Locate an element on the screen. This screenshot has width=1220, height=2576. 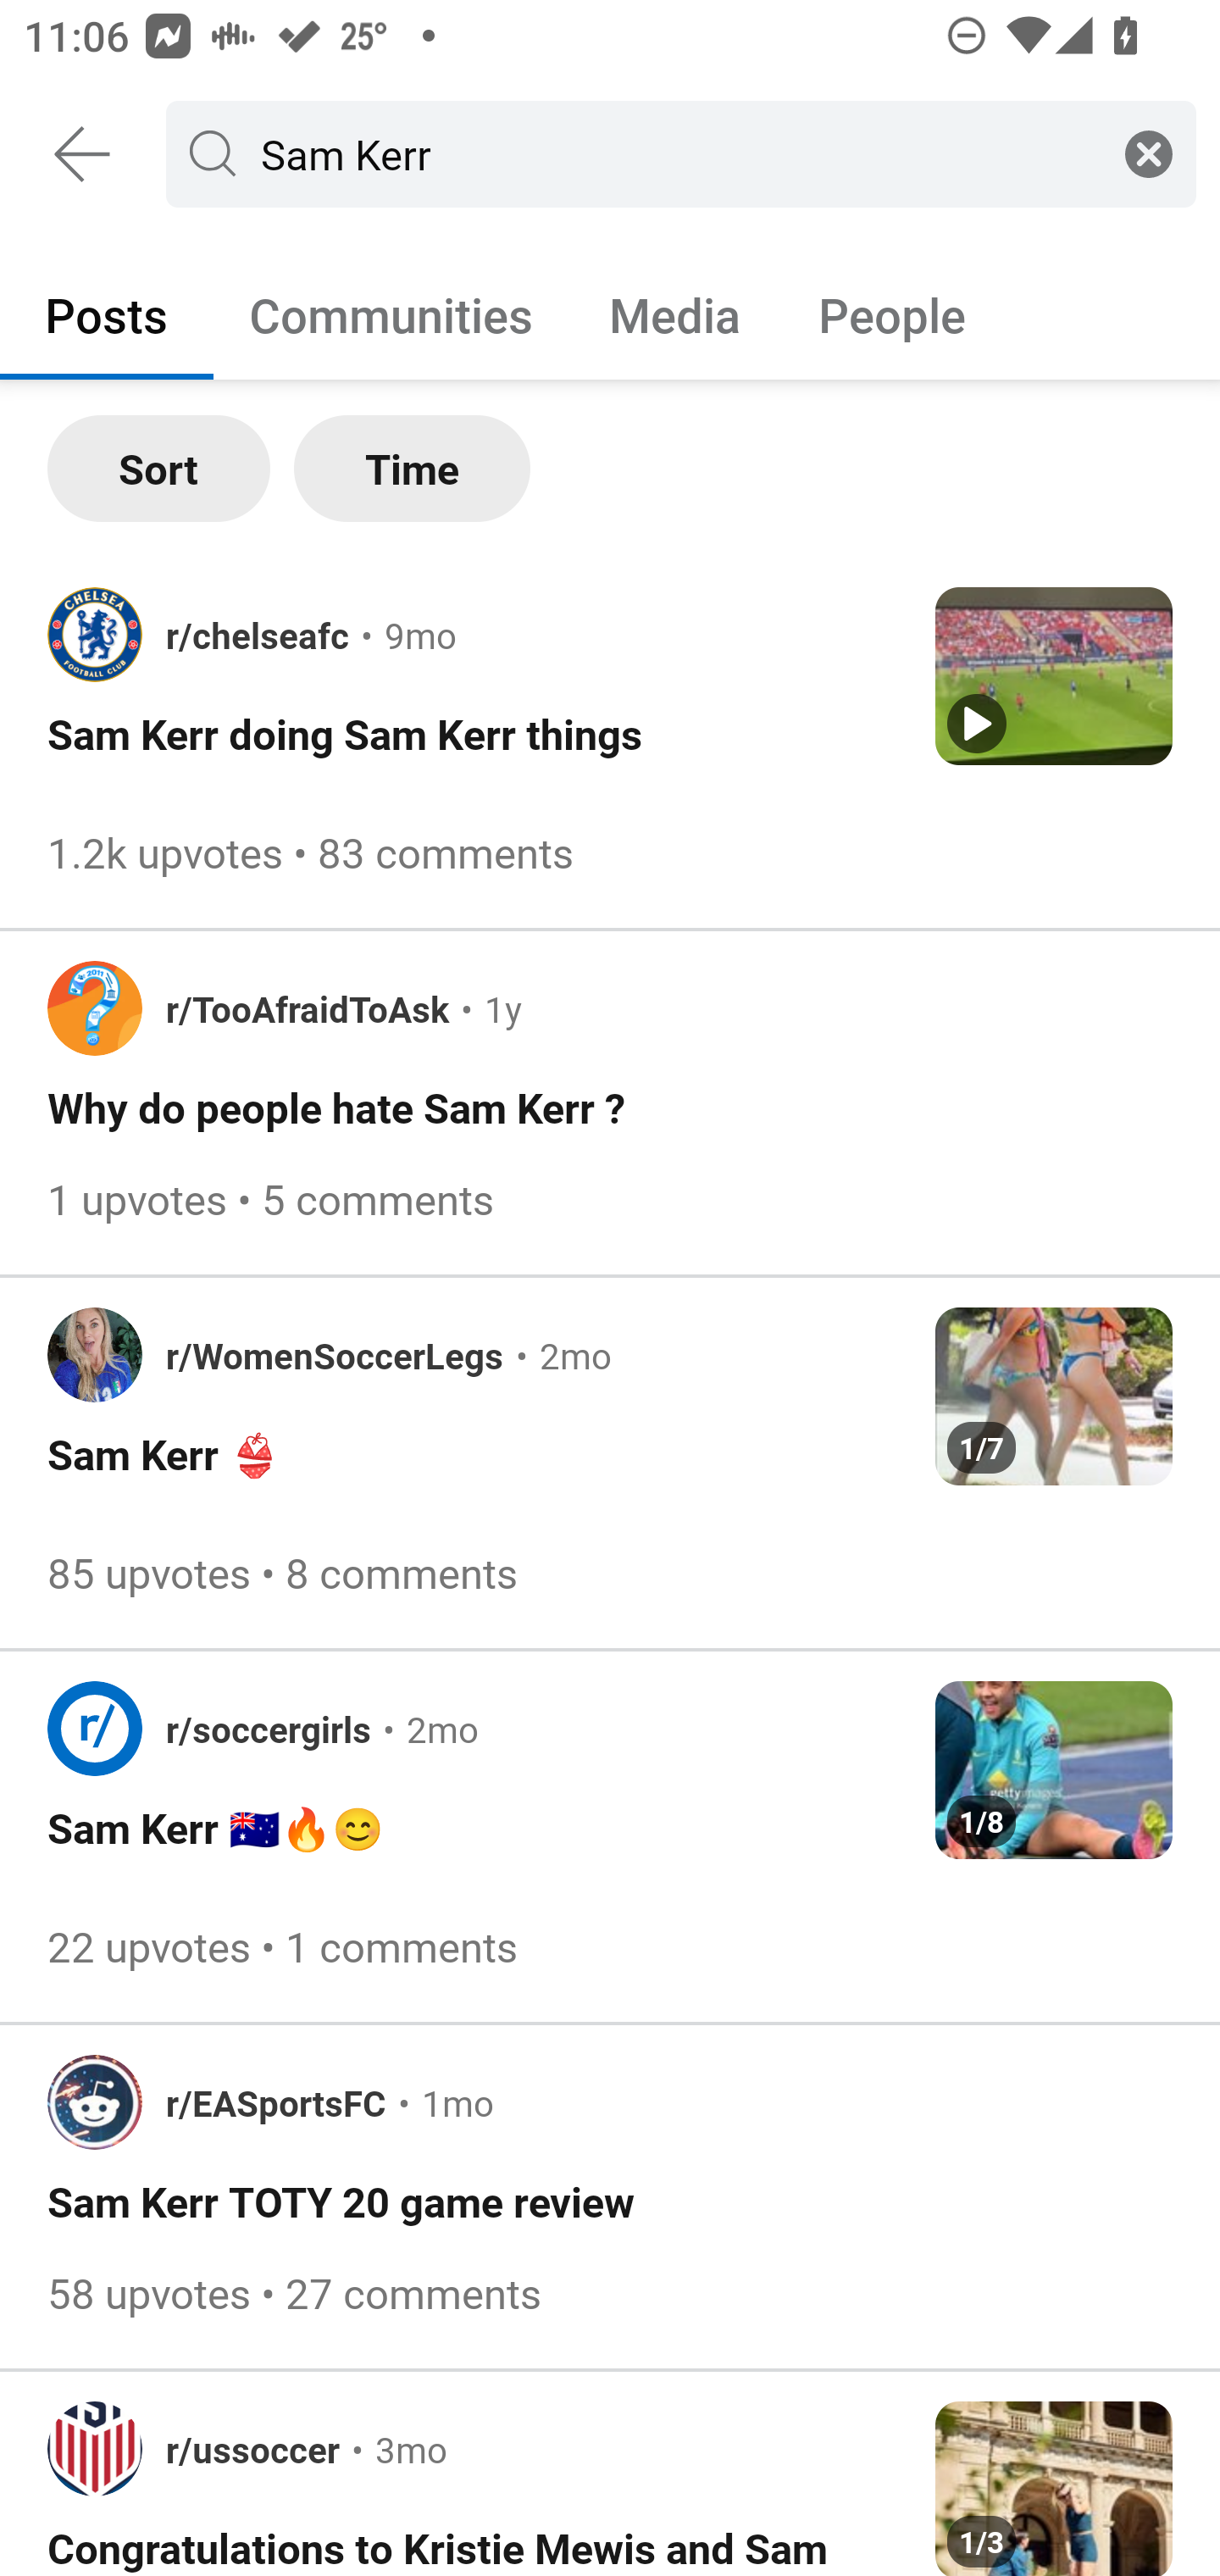
Time Filter Time by All time is located at coordinates (412, 469).